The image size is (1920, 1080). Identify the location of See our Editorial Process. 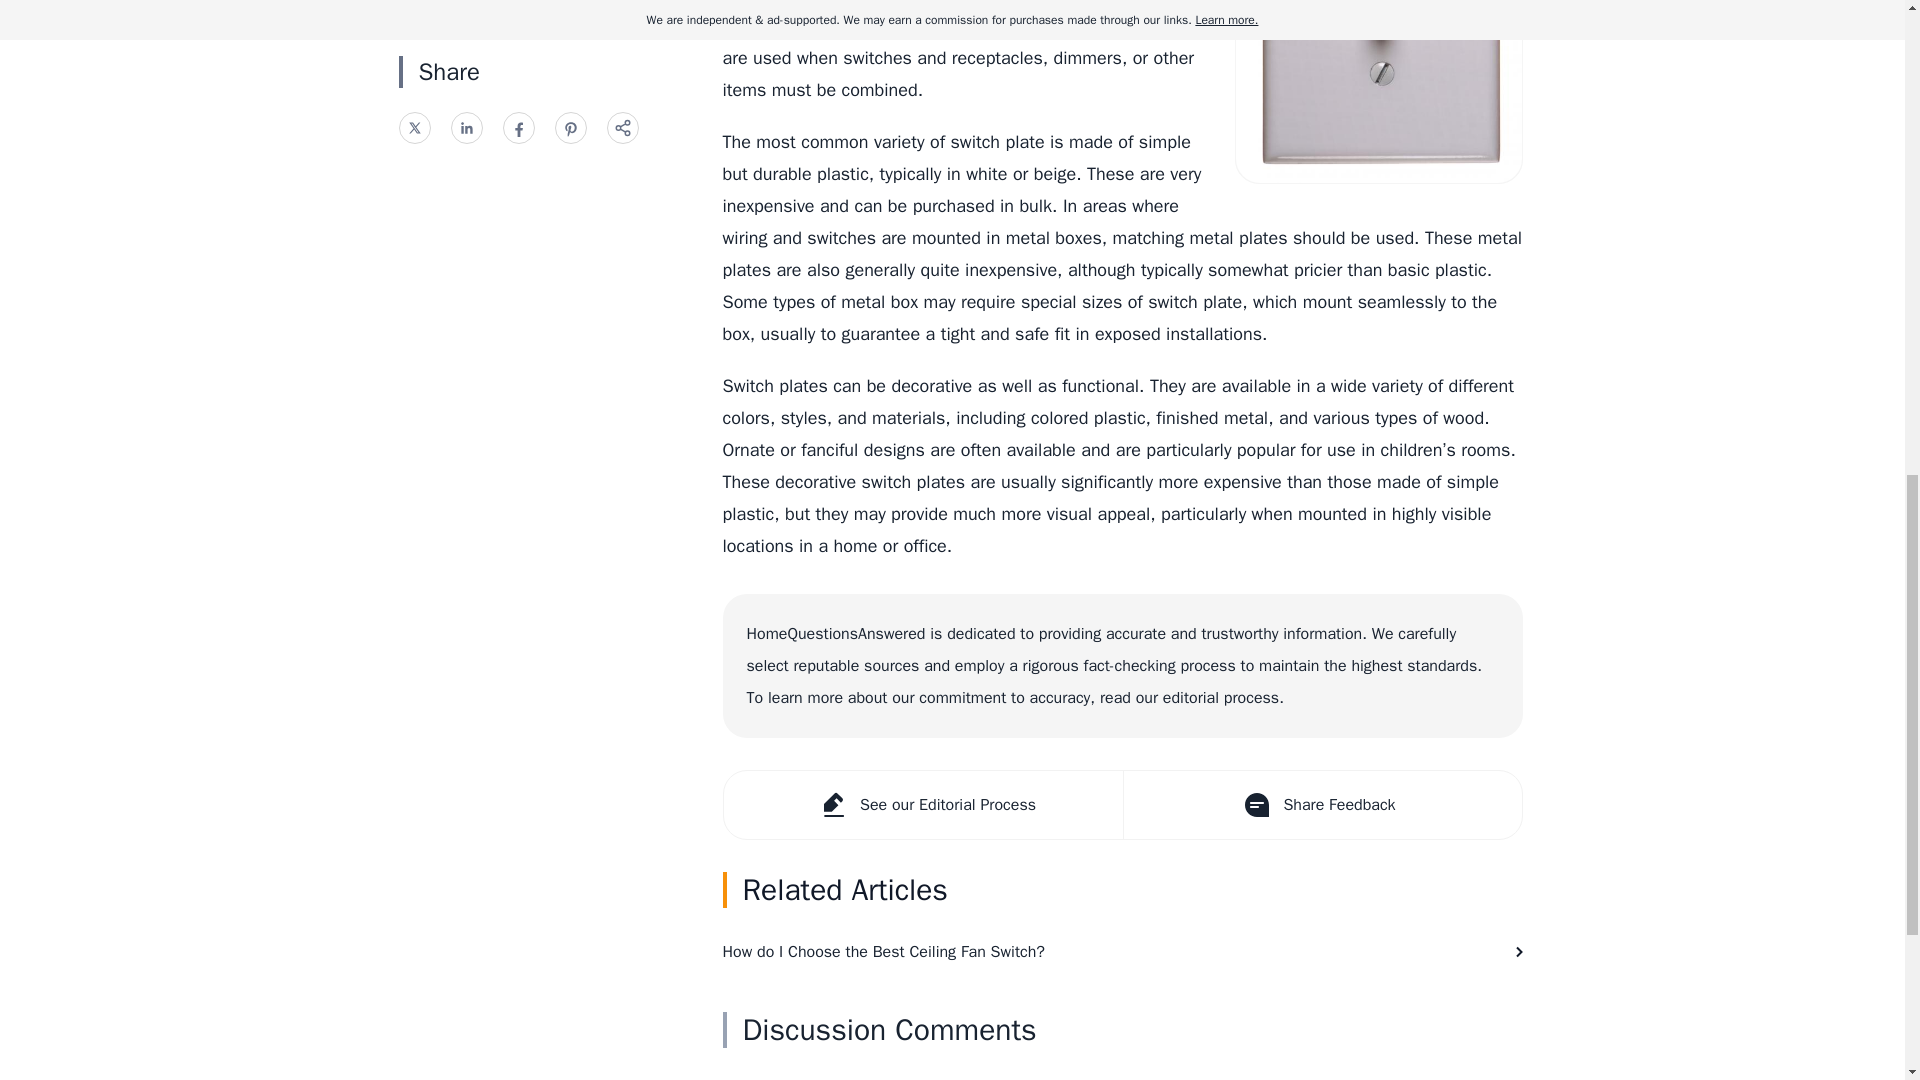
(923, 805).